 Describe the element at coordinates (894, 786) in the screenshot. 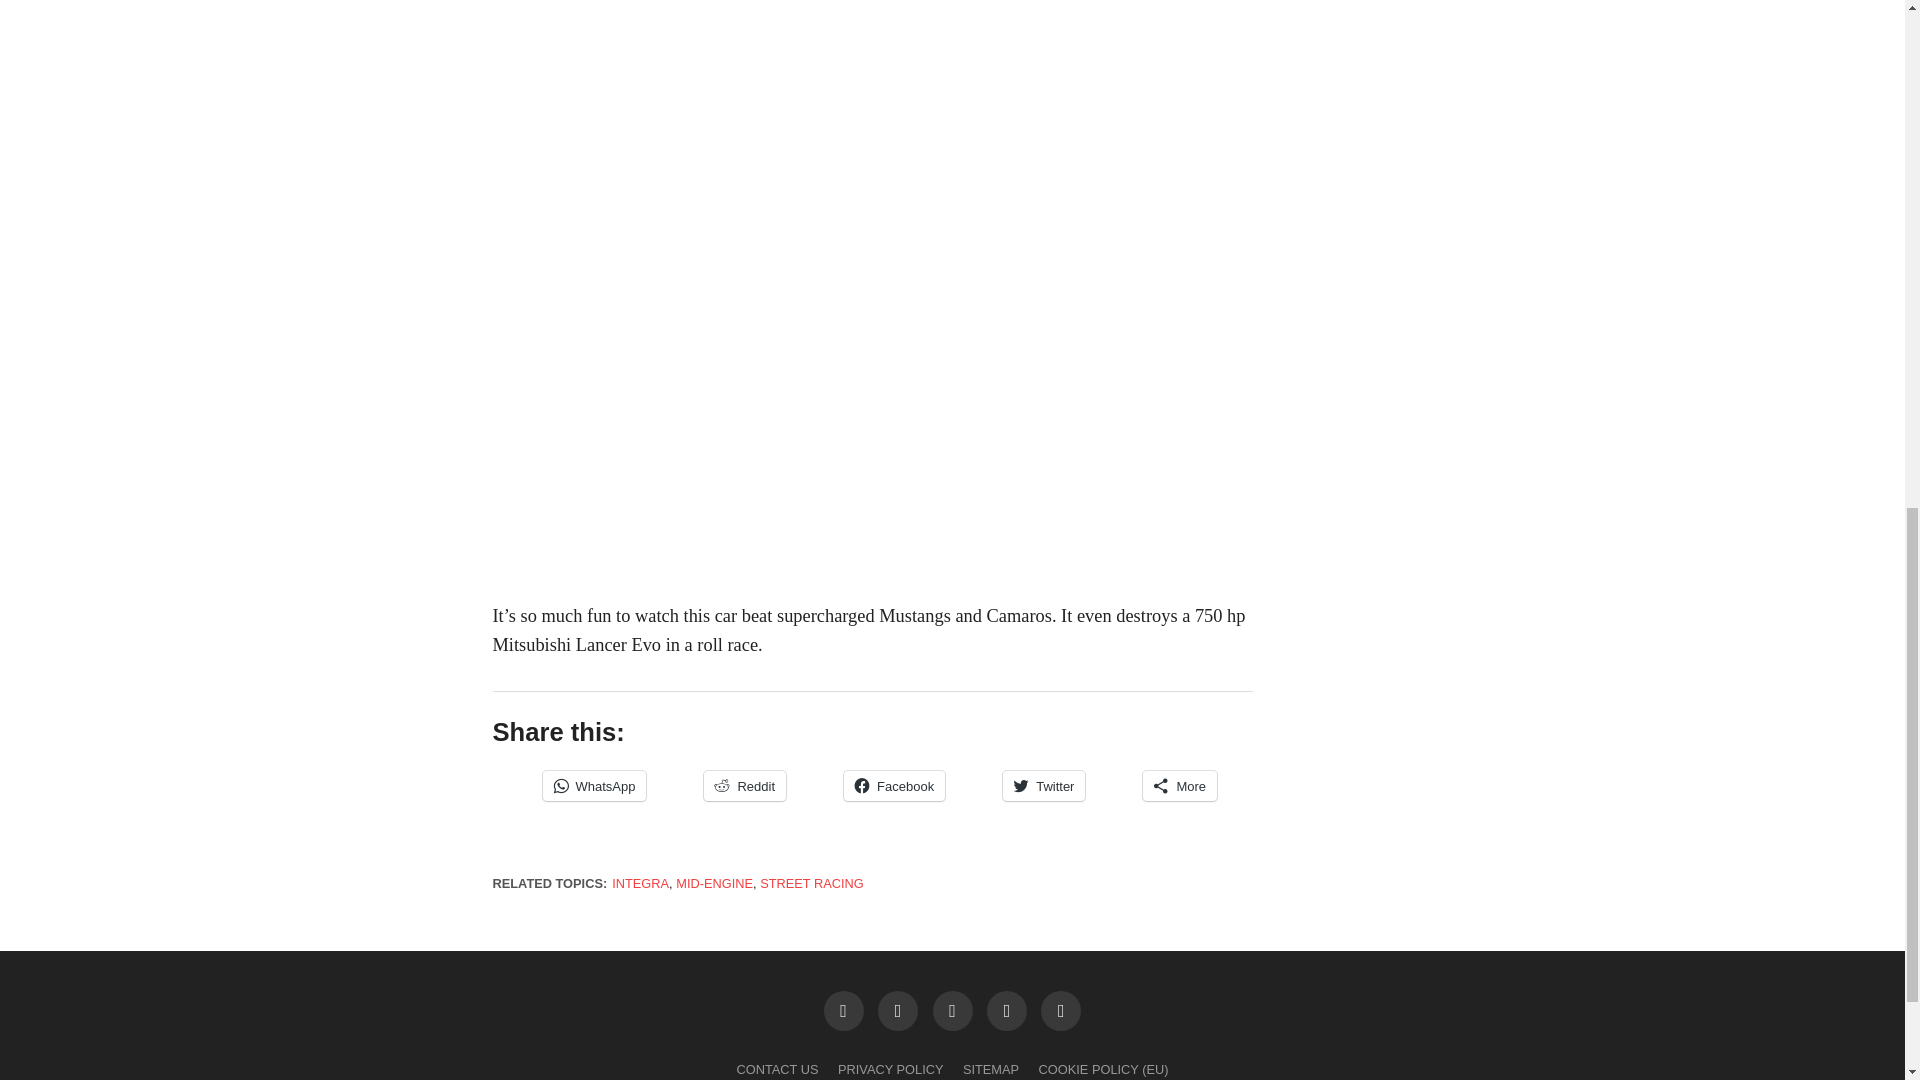

I see `Facebook` at that location.